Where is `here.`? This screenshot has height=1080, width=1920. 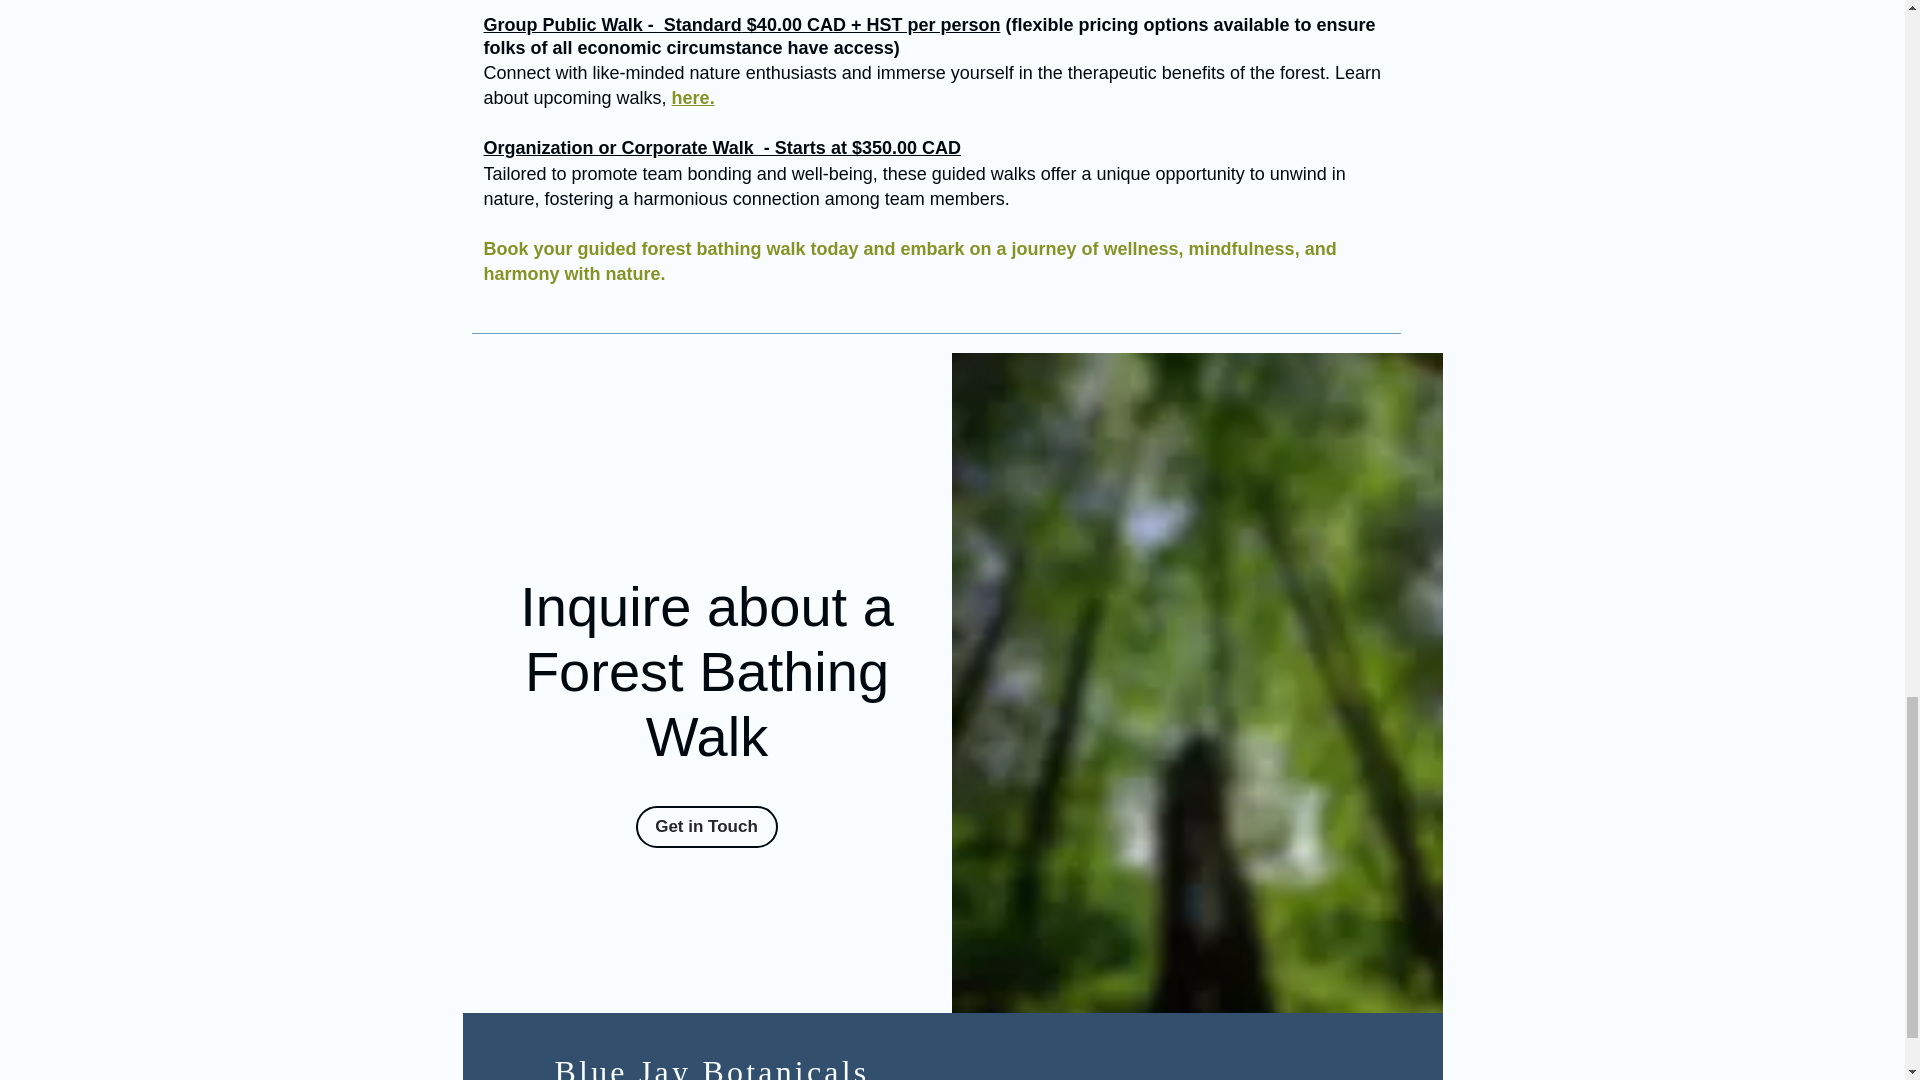
here. is located at coordinates (693, 98).